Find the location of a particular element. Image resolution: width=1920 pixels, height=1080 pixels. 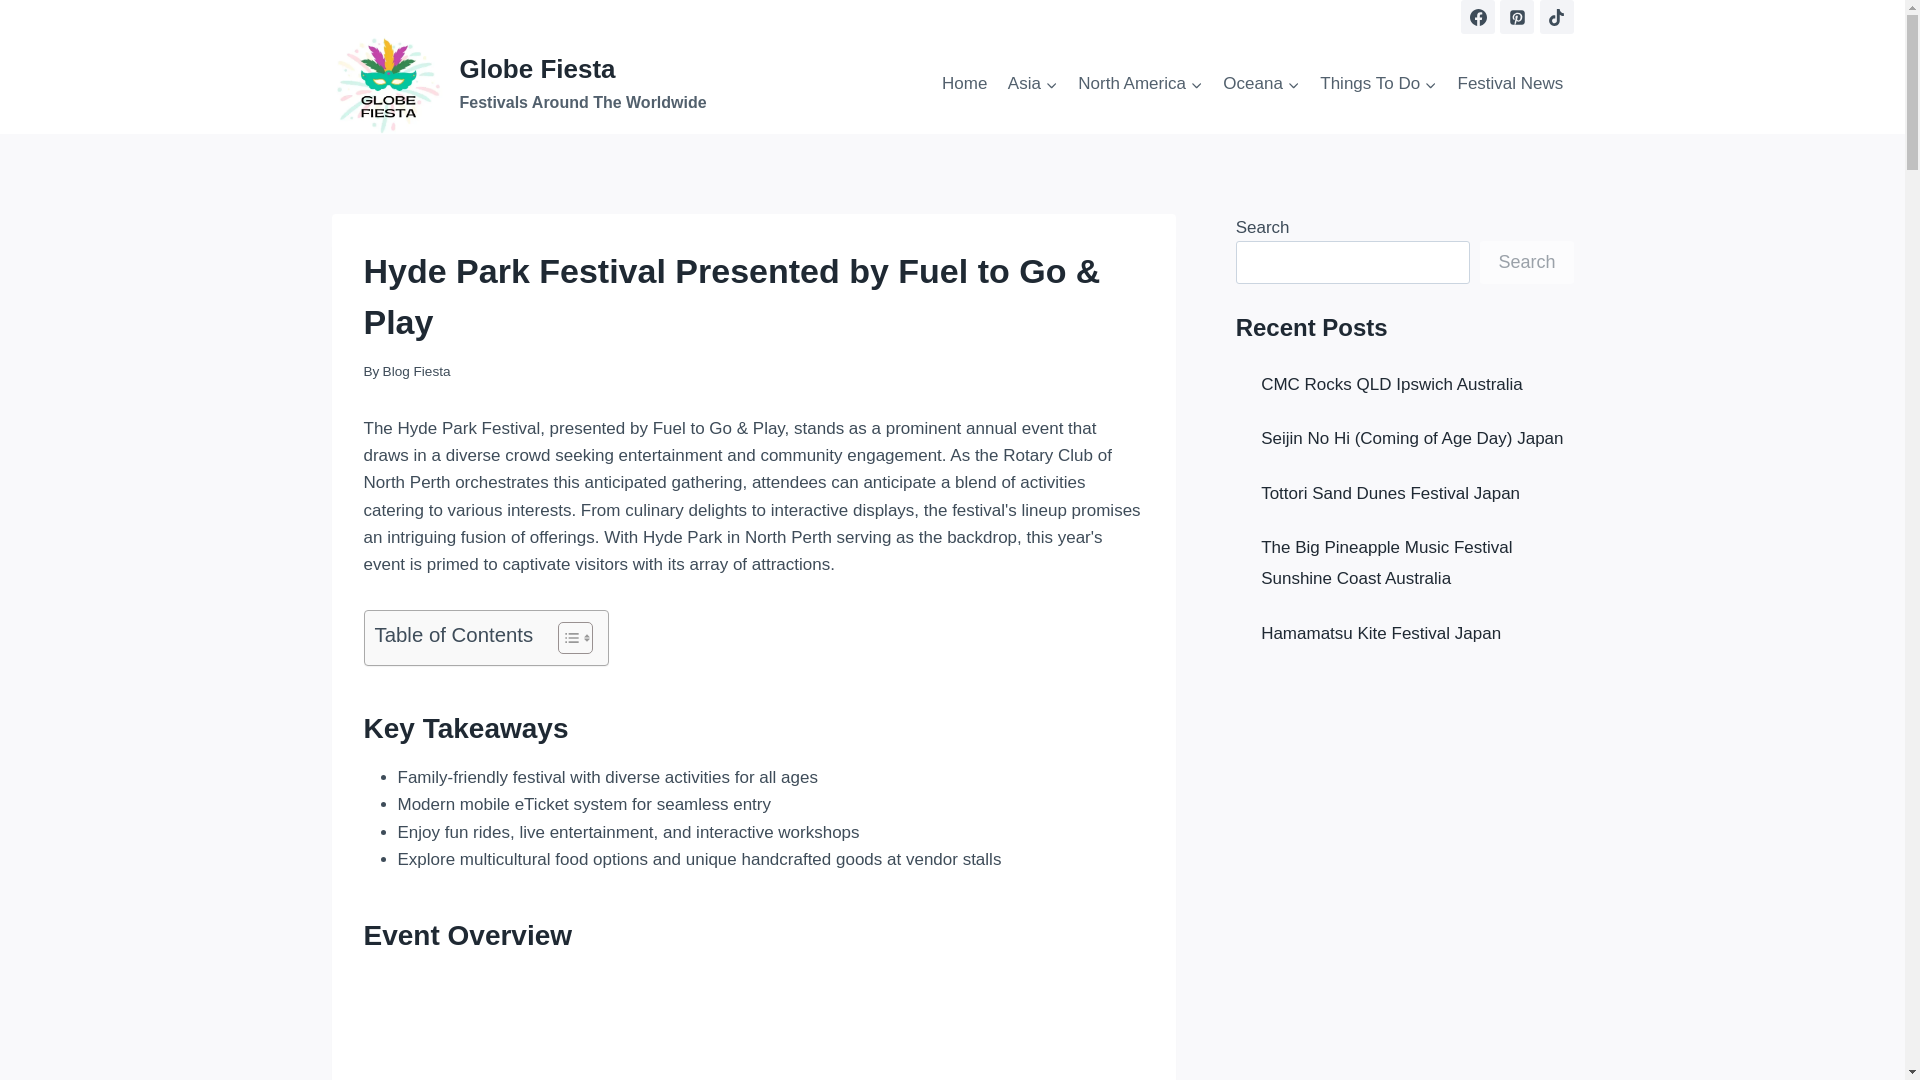

Things To Do is located at coordinates (1378, 84).